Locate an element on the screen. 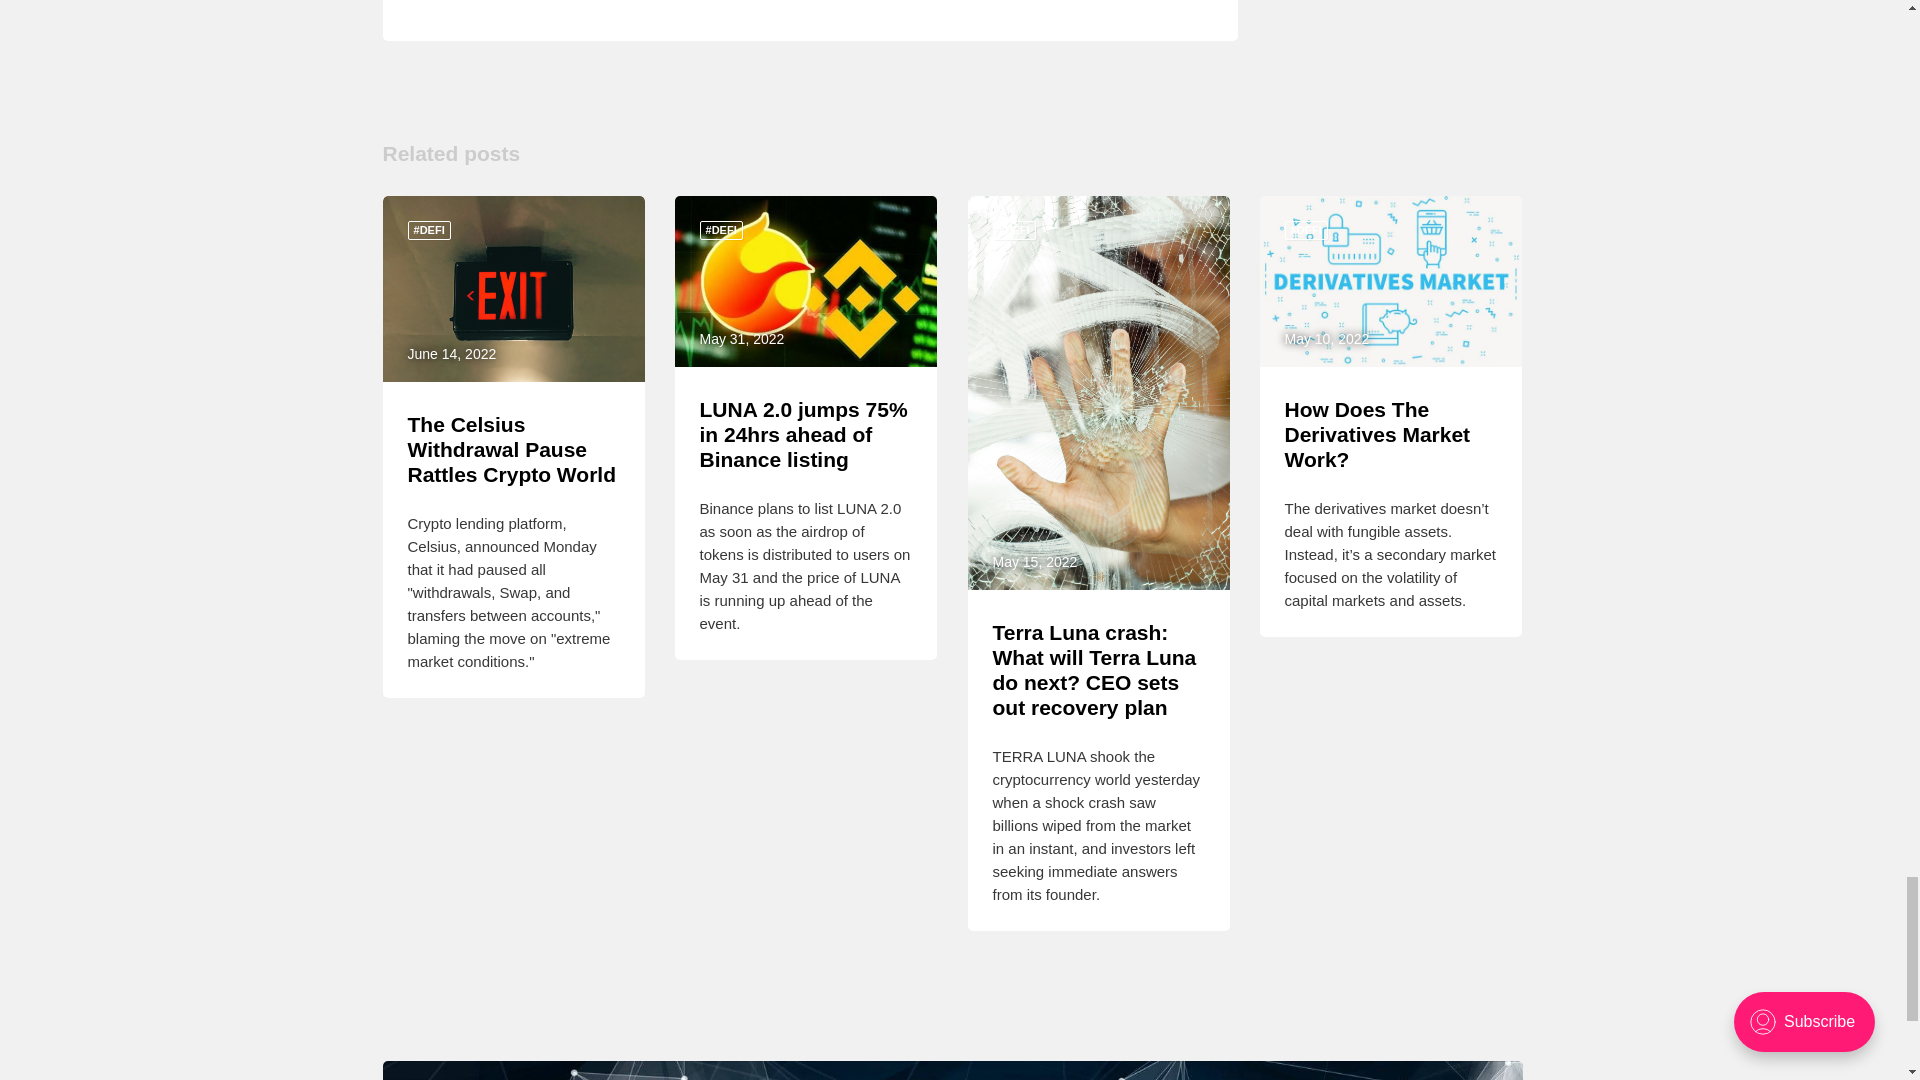 This screenshot has width=1920, height=1080. DEFI is located at coordinates (1305, 230).